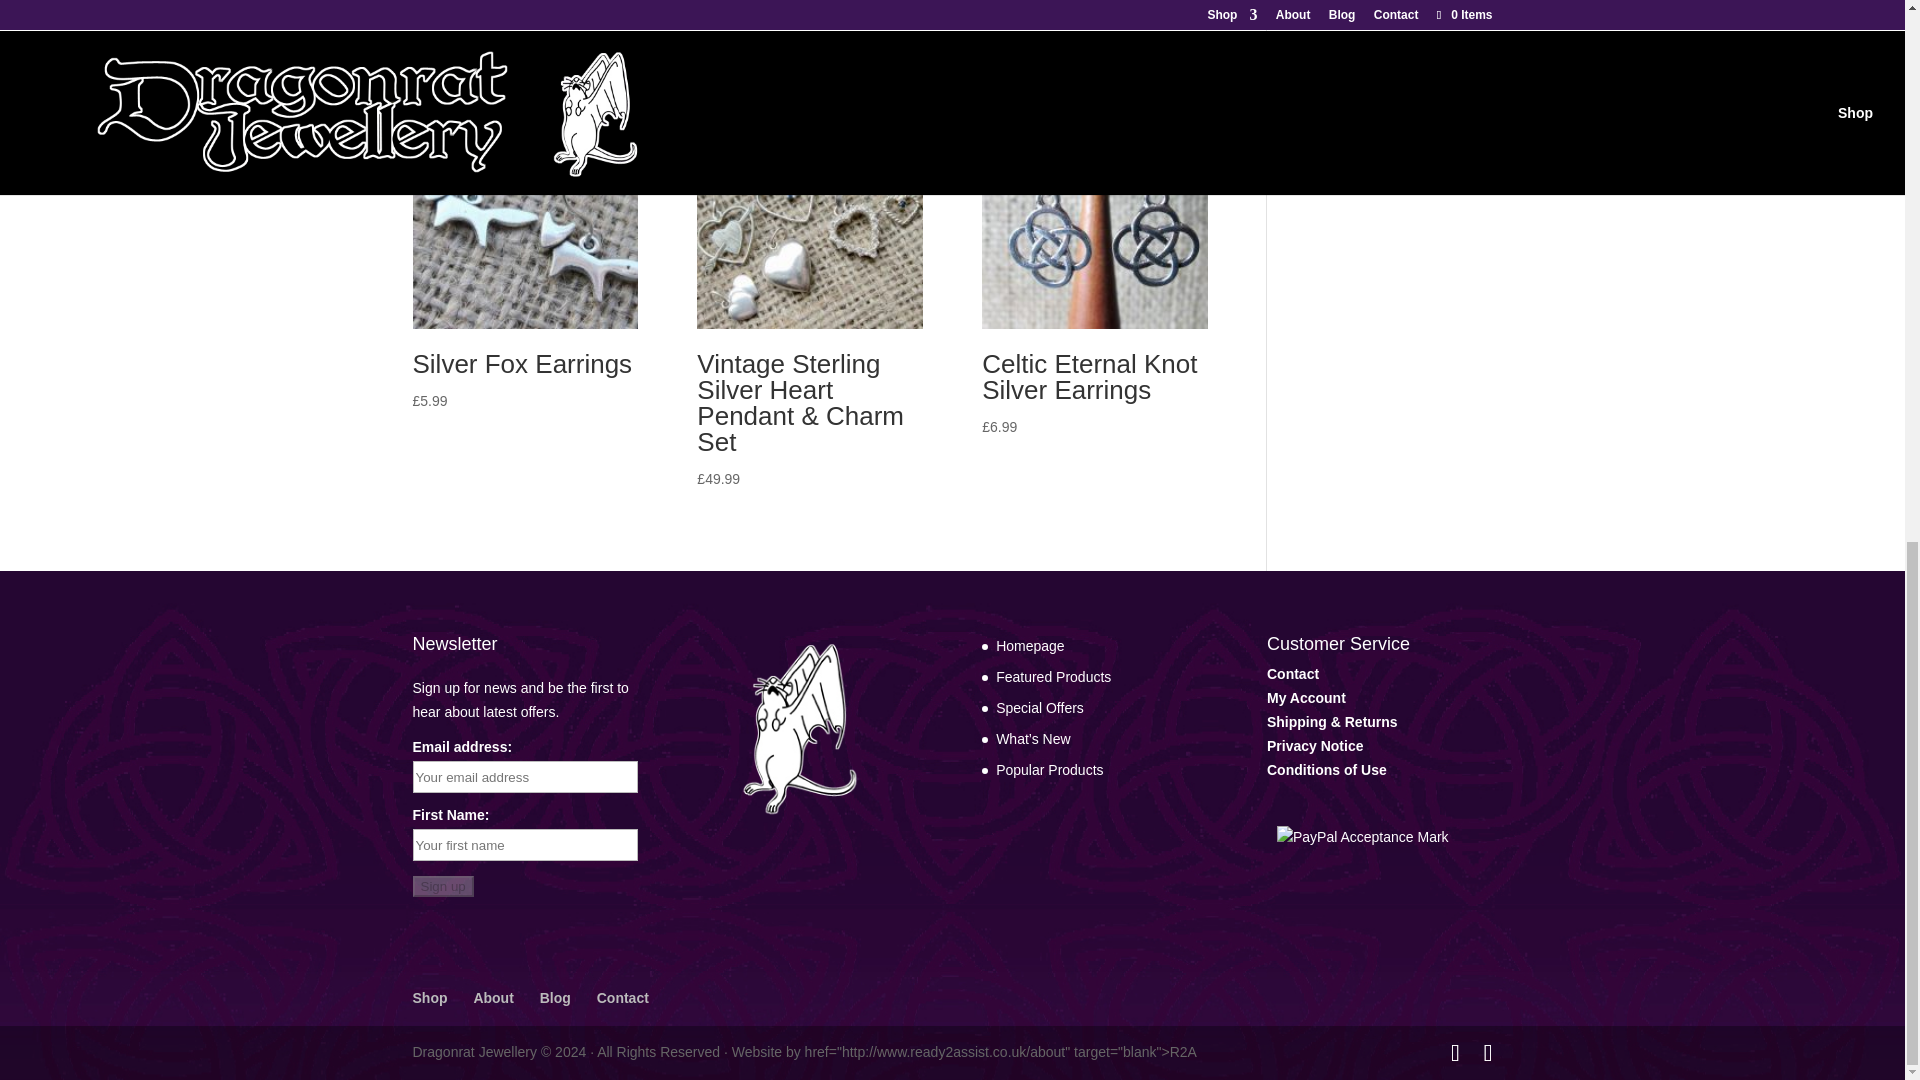 This screenshot has width=1920, height=1080. What do you see at coordinates (442, 886) in the screenshot?
I see `Sign up` at bounding box center [442, 886].